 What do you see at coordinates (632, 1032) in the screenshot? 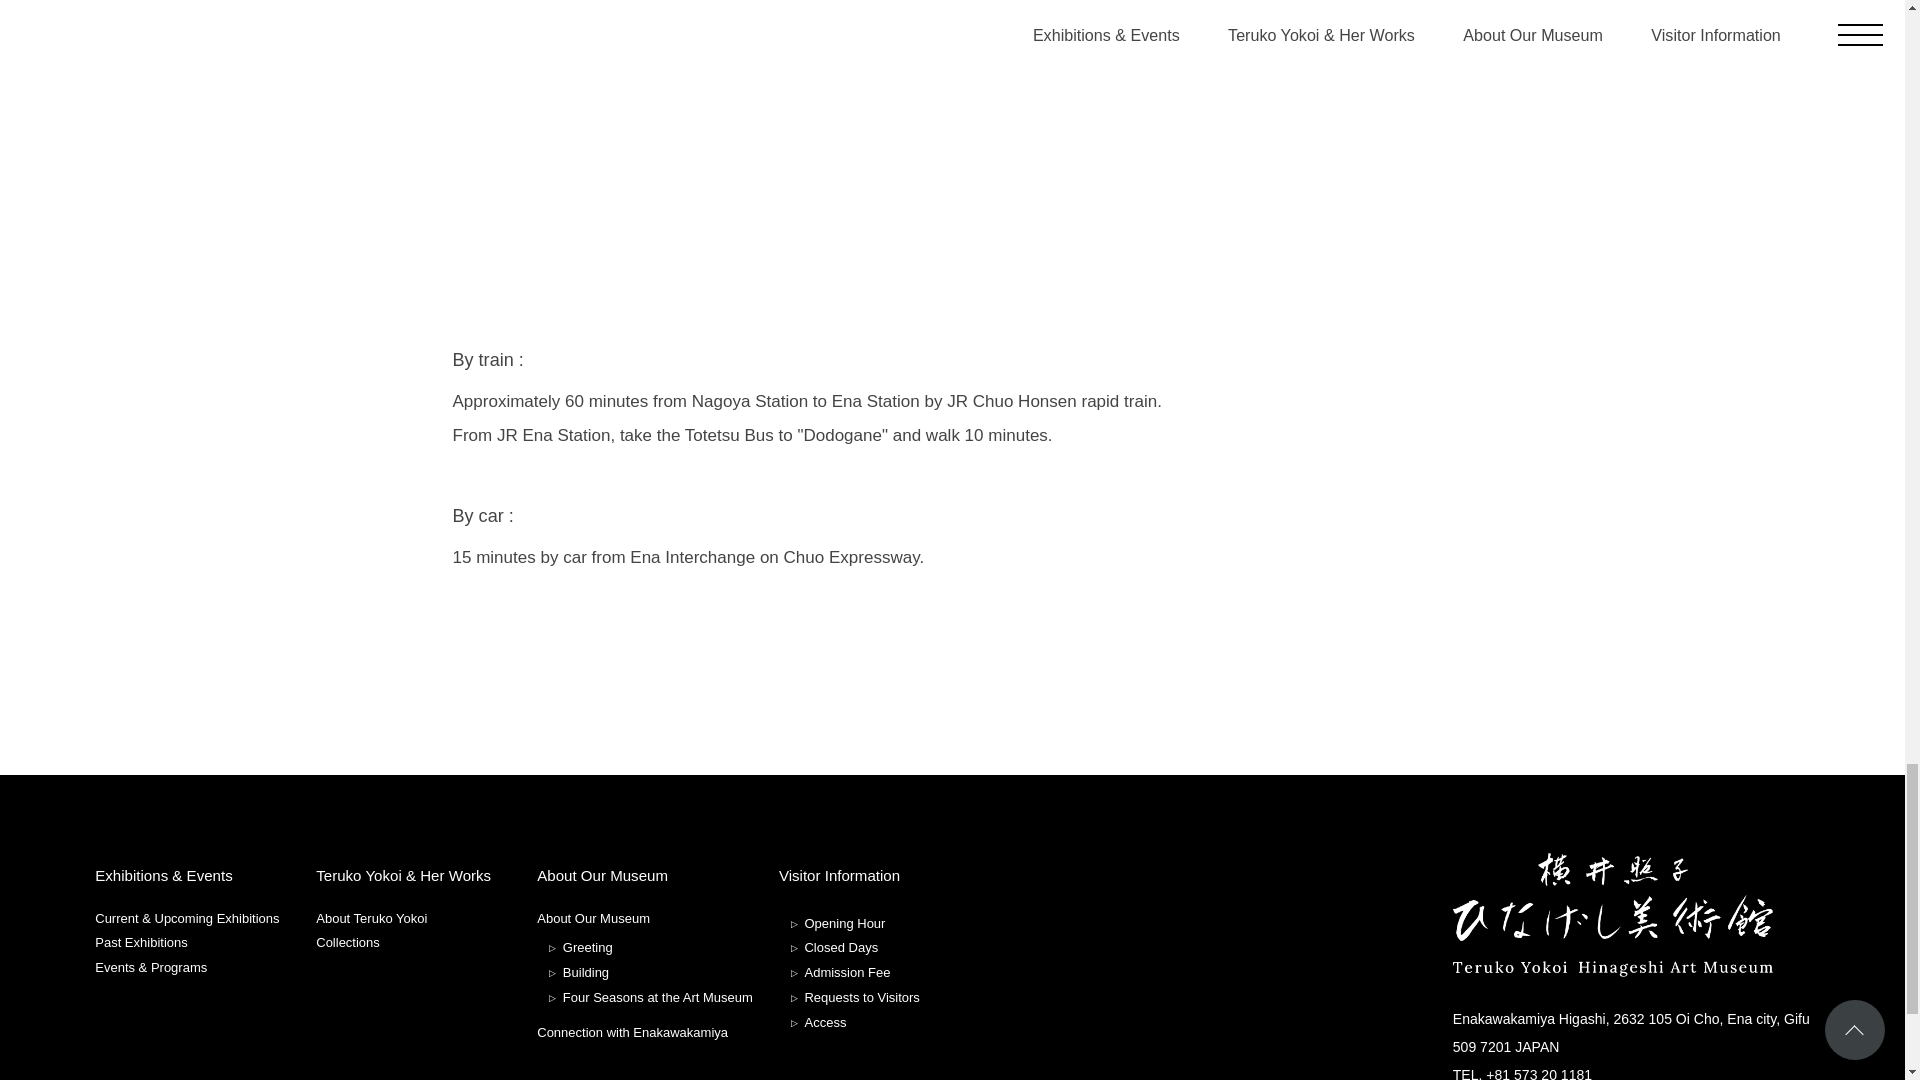
I see `Connection with Enakawakamiya` at bounding box center [632, 1032].